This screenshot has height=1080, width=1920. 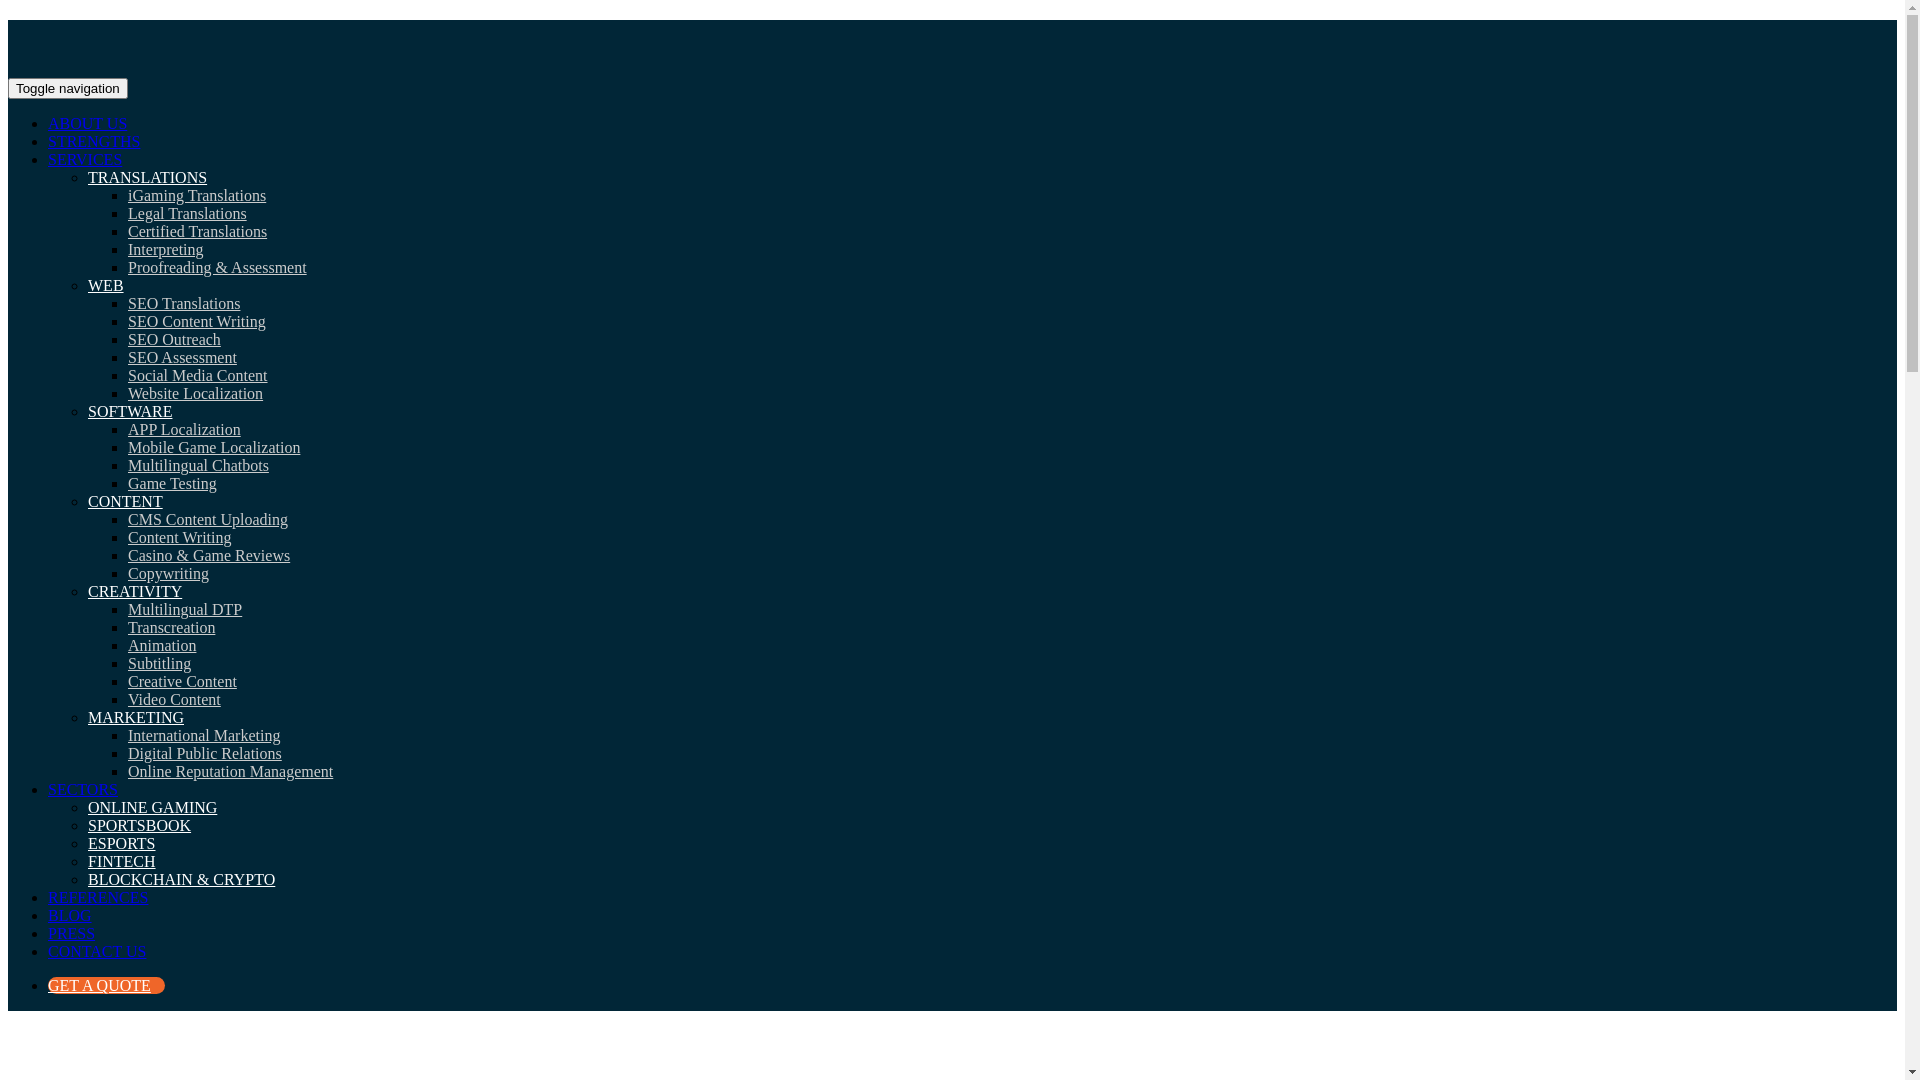 I want to click on SERVICES, so click(x=85, y=160).